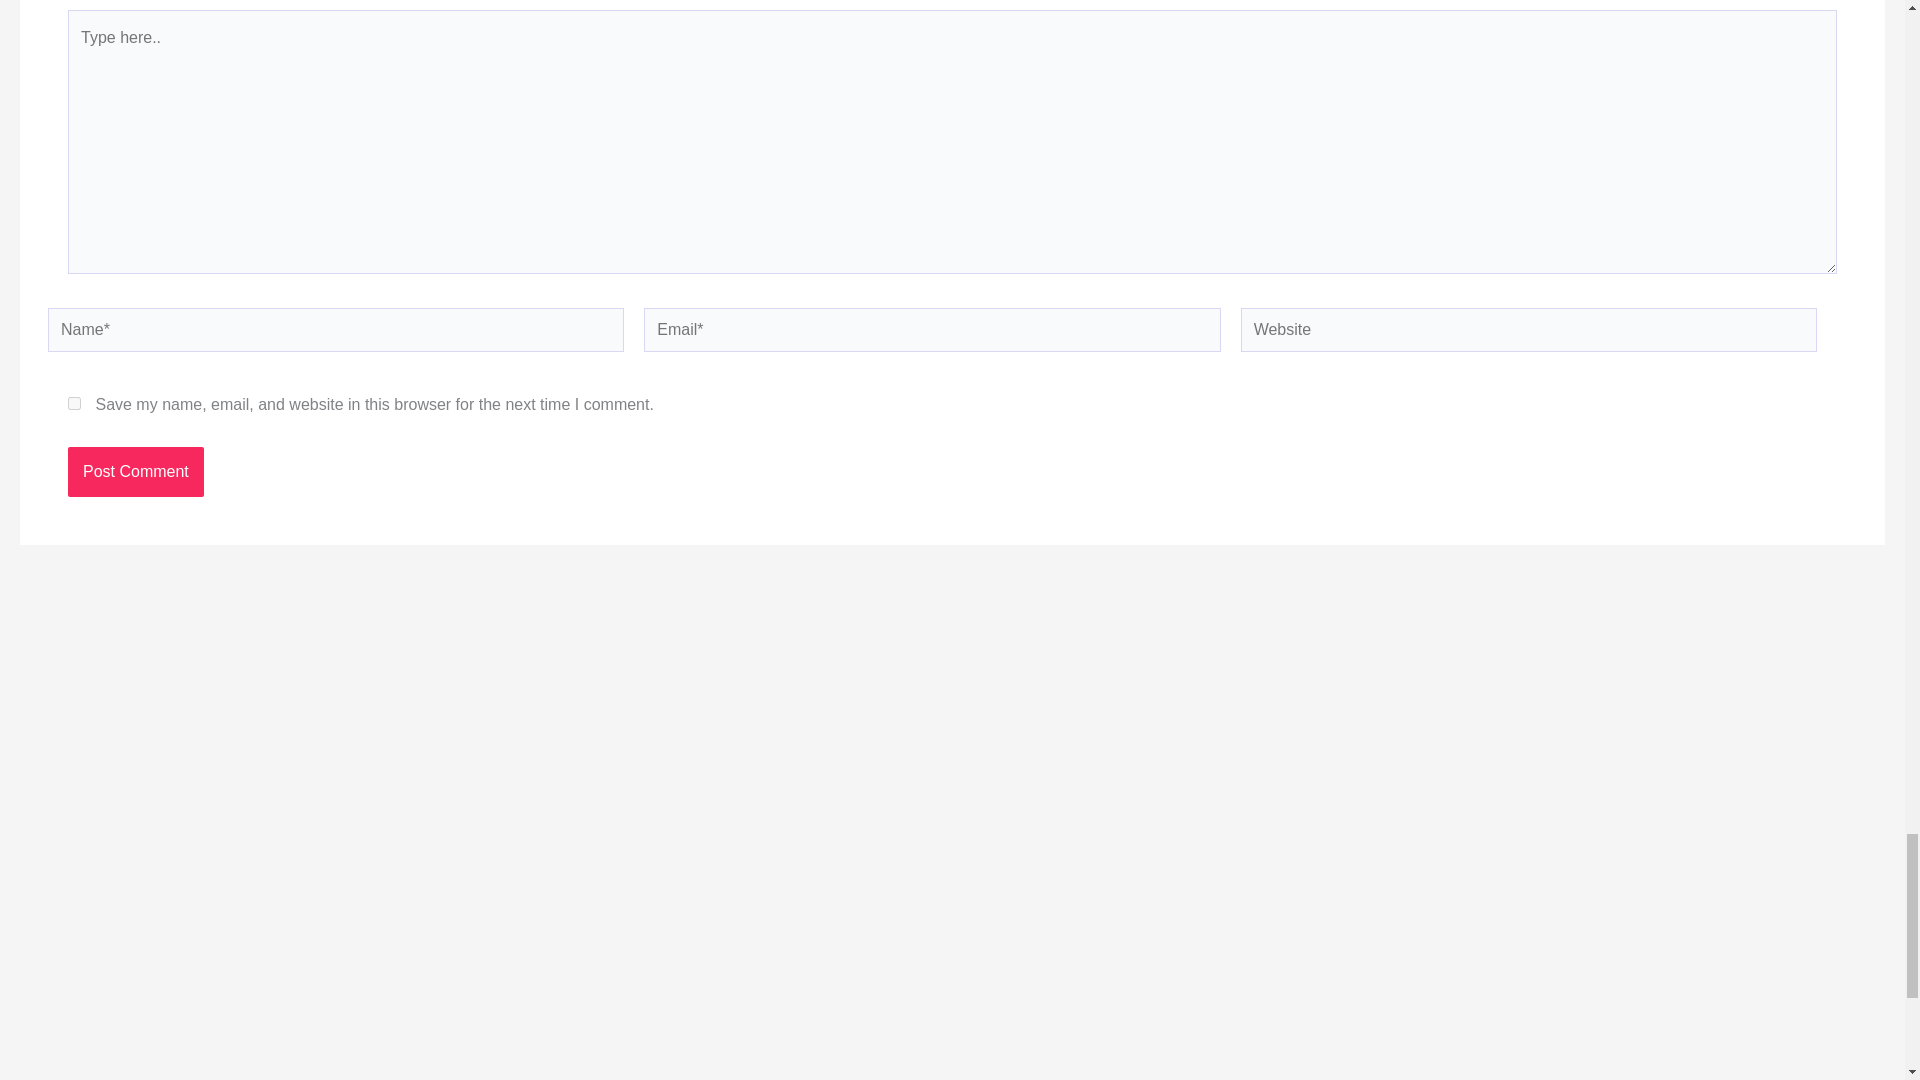  I want to click on yes, so click(74, 404).